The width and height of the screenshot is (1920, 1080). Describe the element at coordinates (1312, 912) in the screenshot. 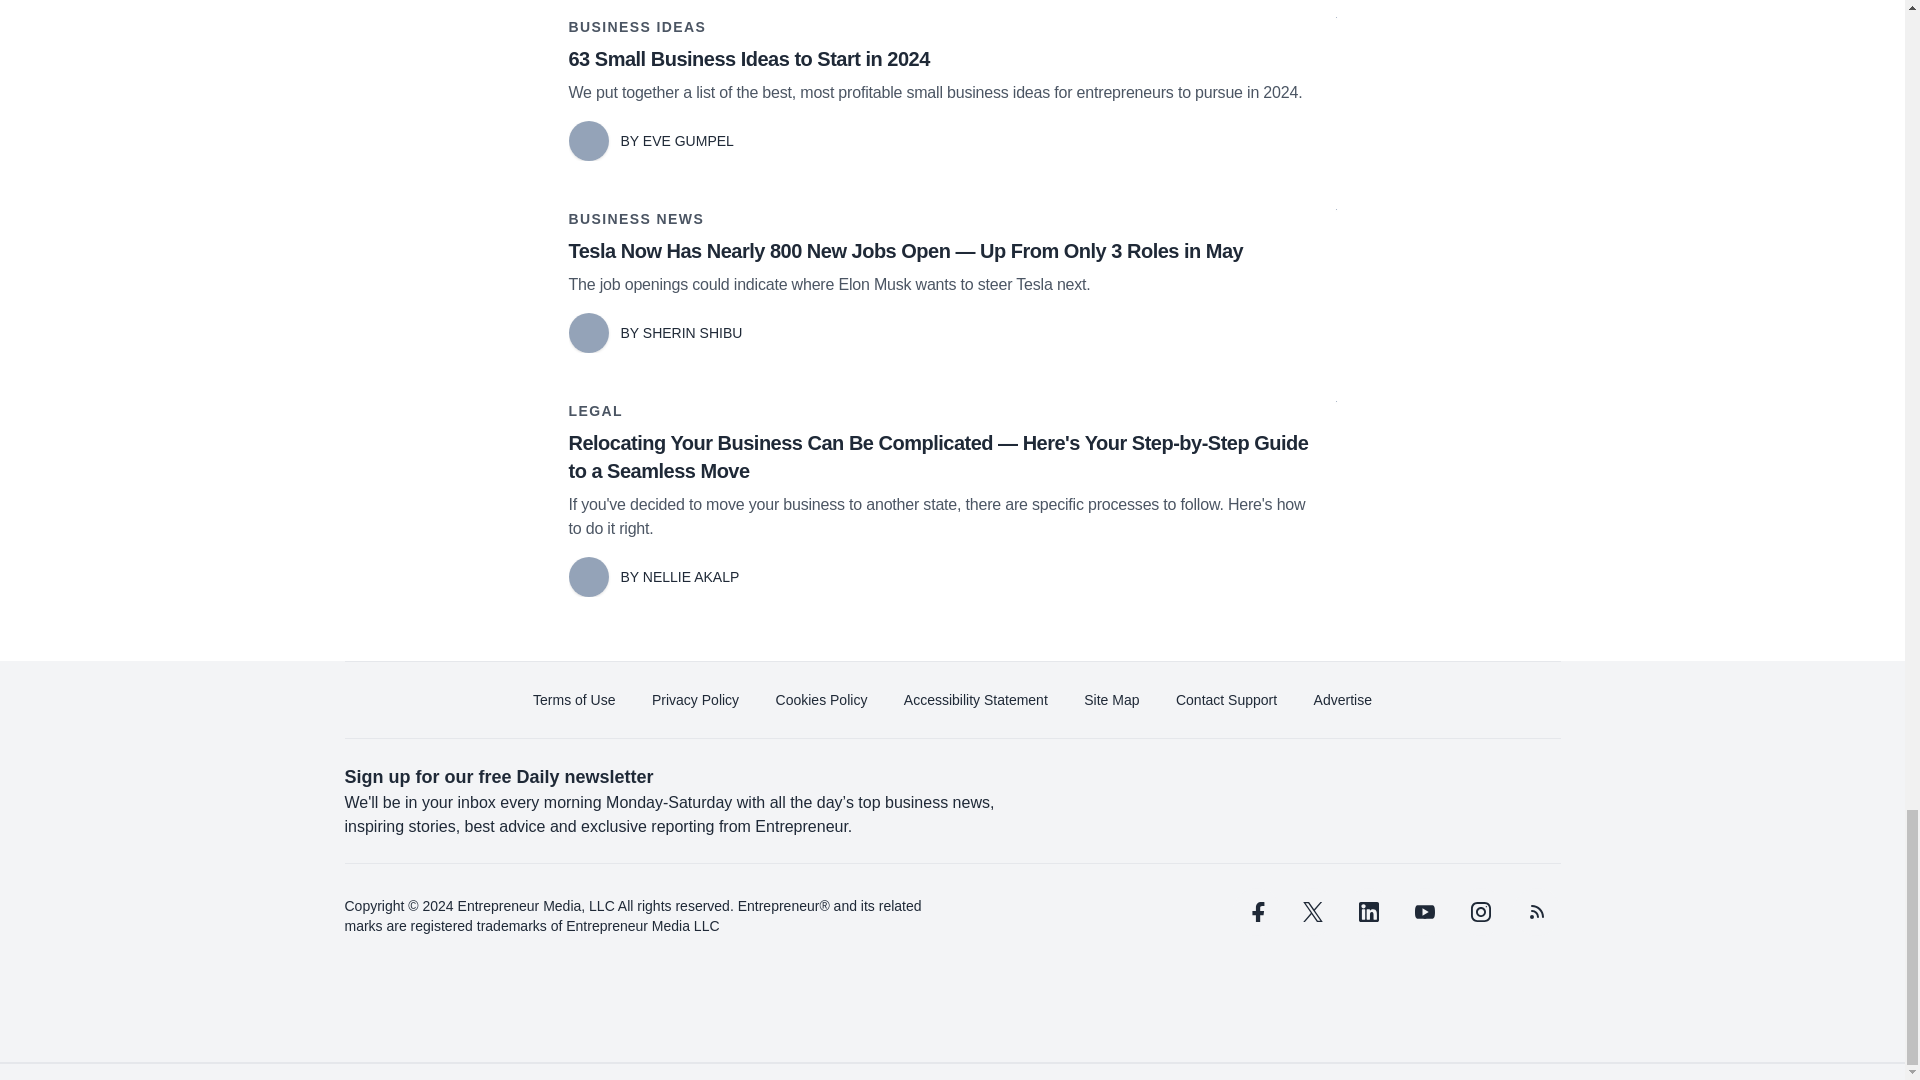

I see `twitter` at that location.